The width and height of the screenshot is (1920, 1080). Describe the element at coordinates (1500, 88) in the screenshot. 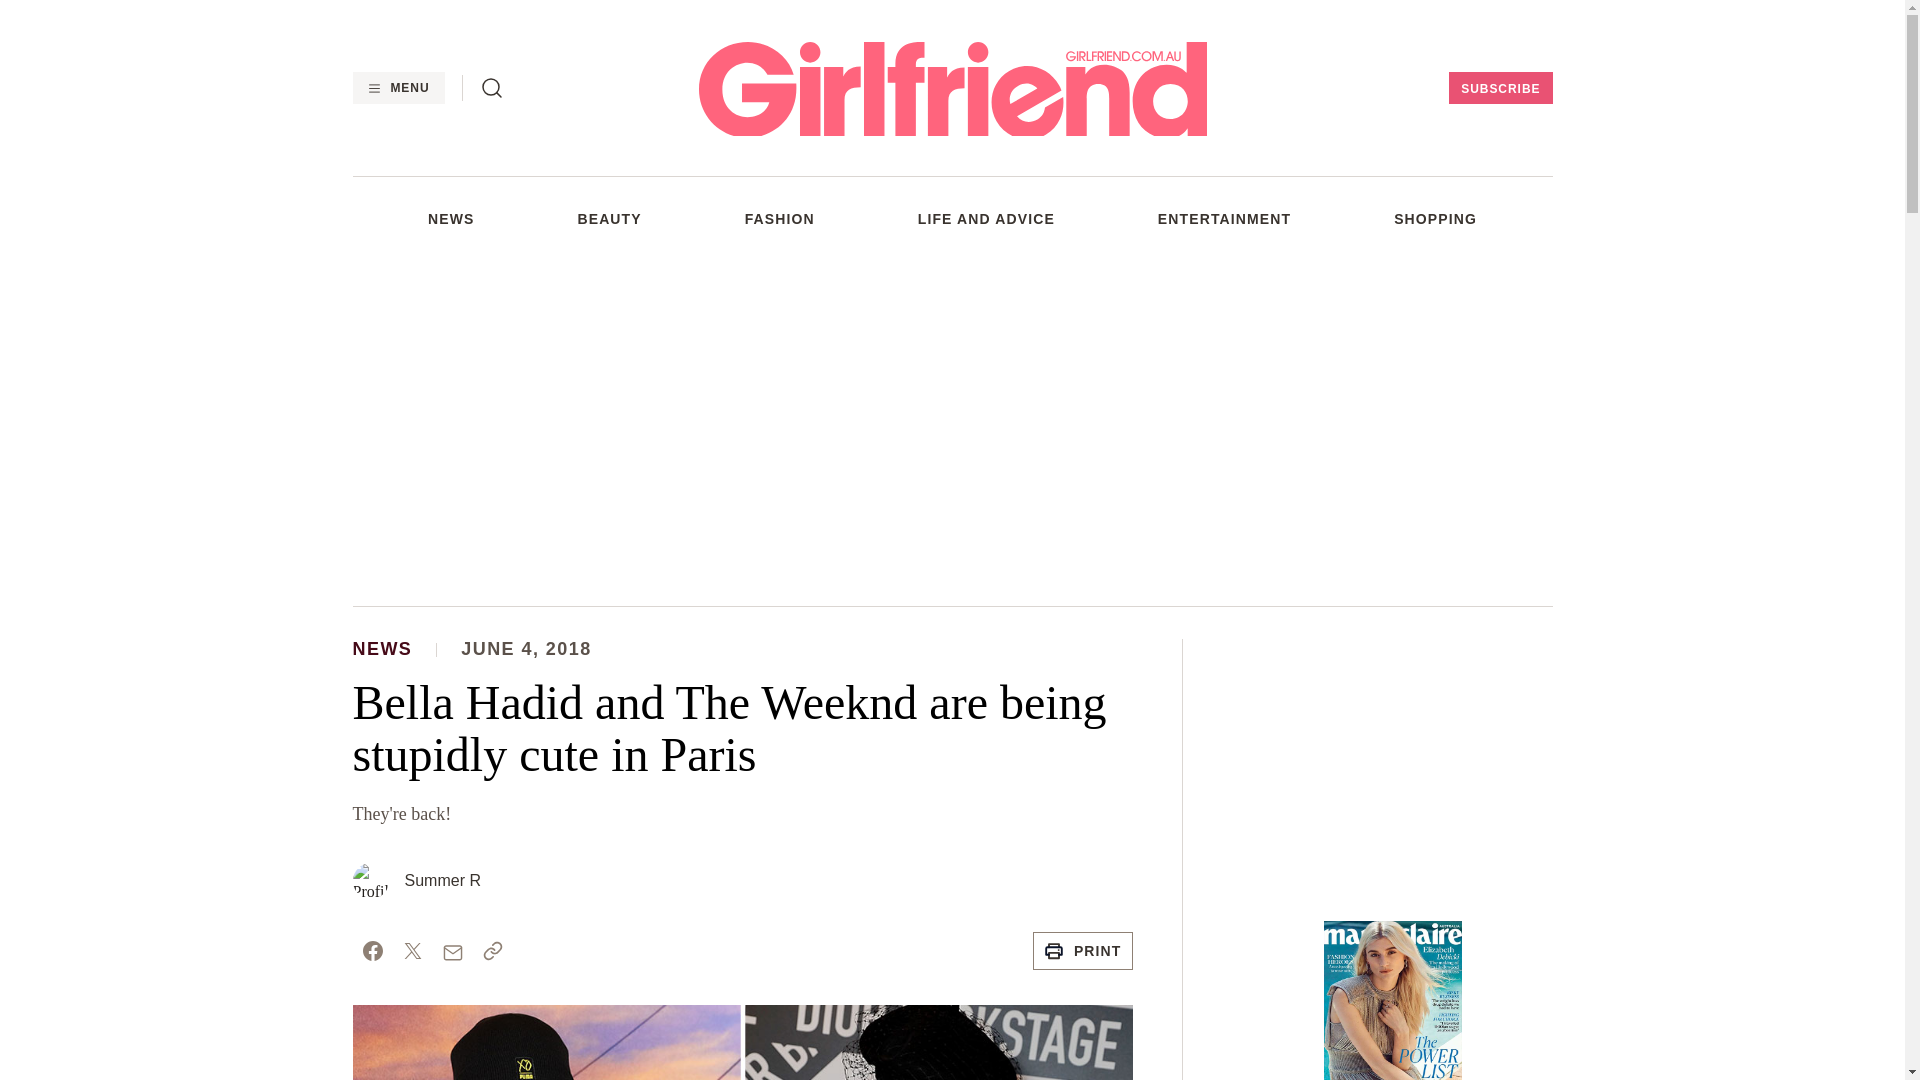

I see `SUBSCRIBE` at that location.